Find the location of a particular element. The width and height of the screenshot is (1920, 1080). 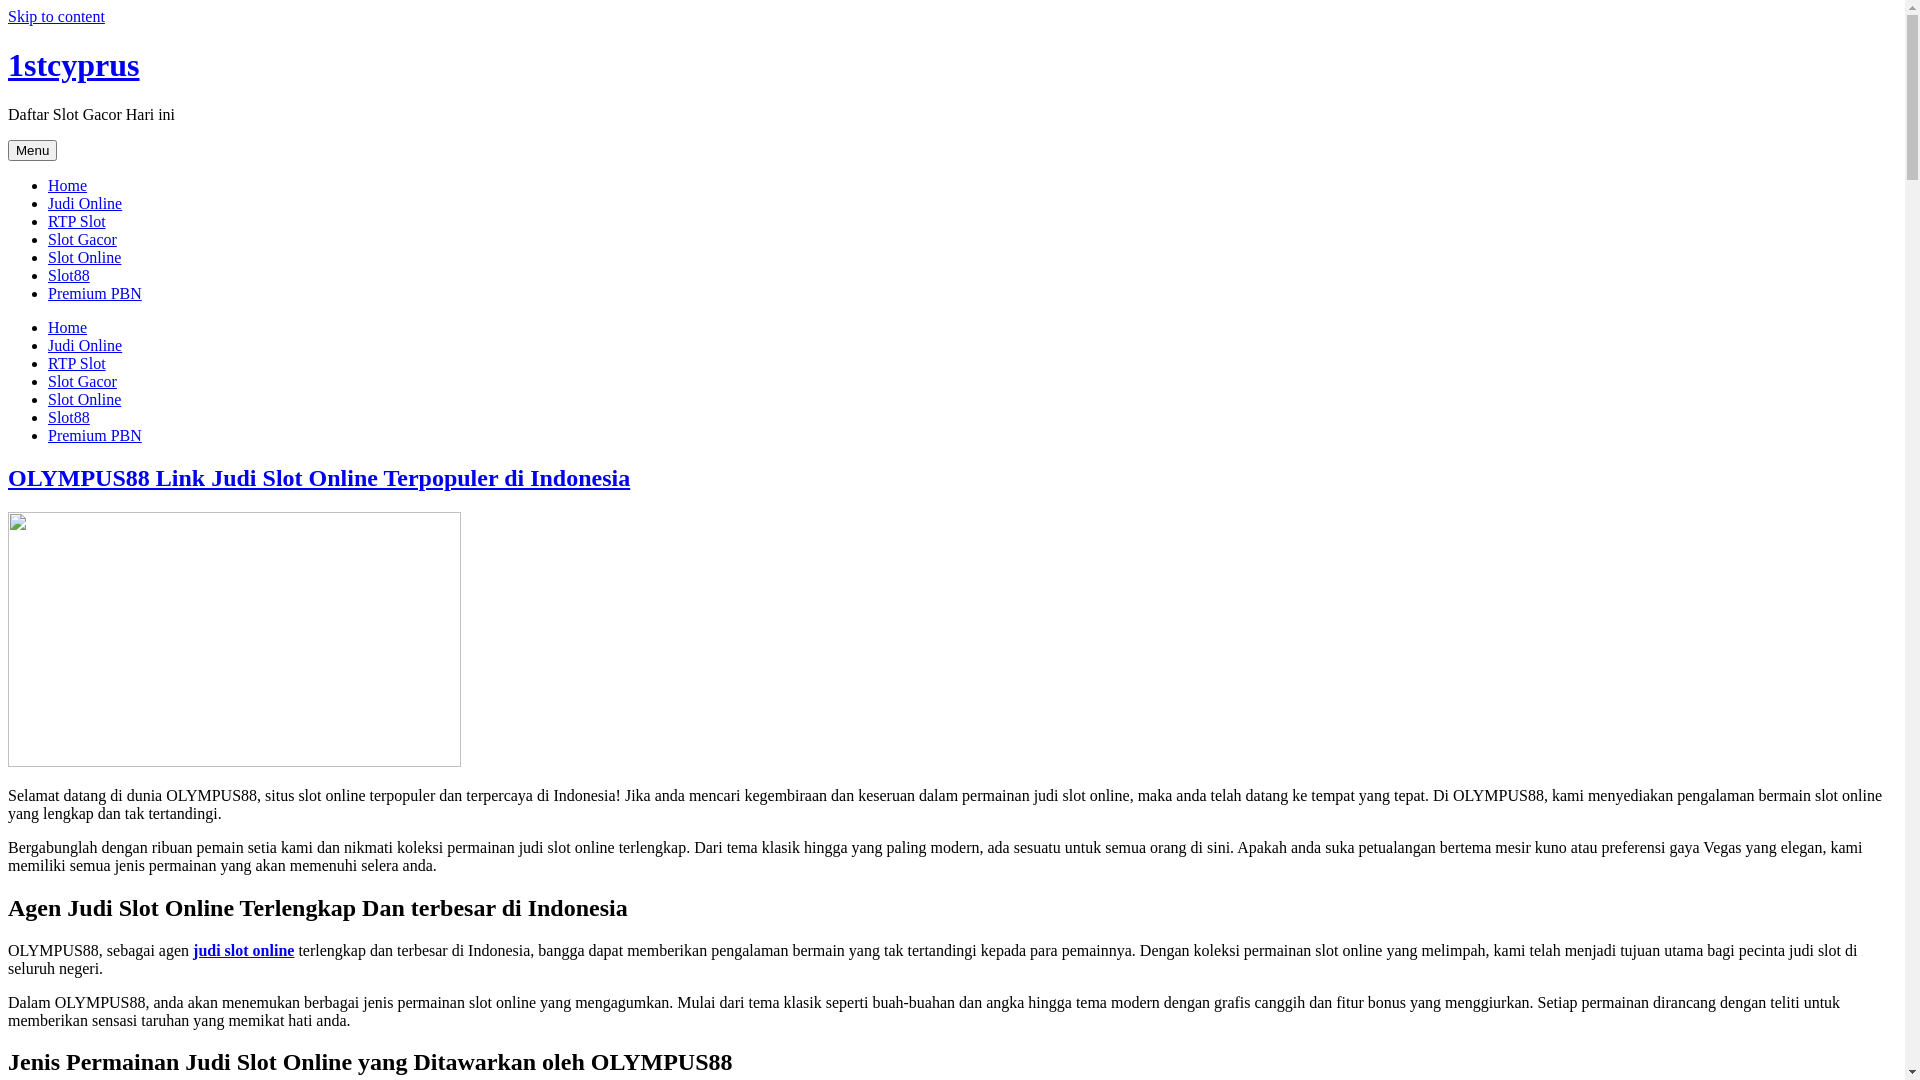

Slot Gacor is located at coordinates (82, 382).